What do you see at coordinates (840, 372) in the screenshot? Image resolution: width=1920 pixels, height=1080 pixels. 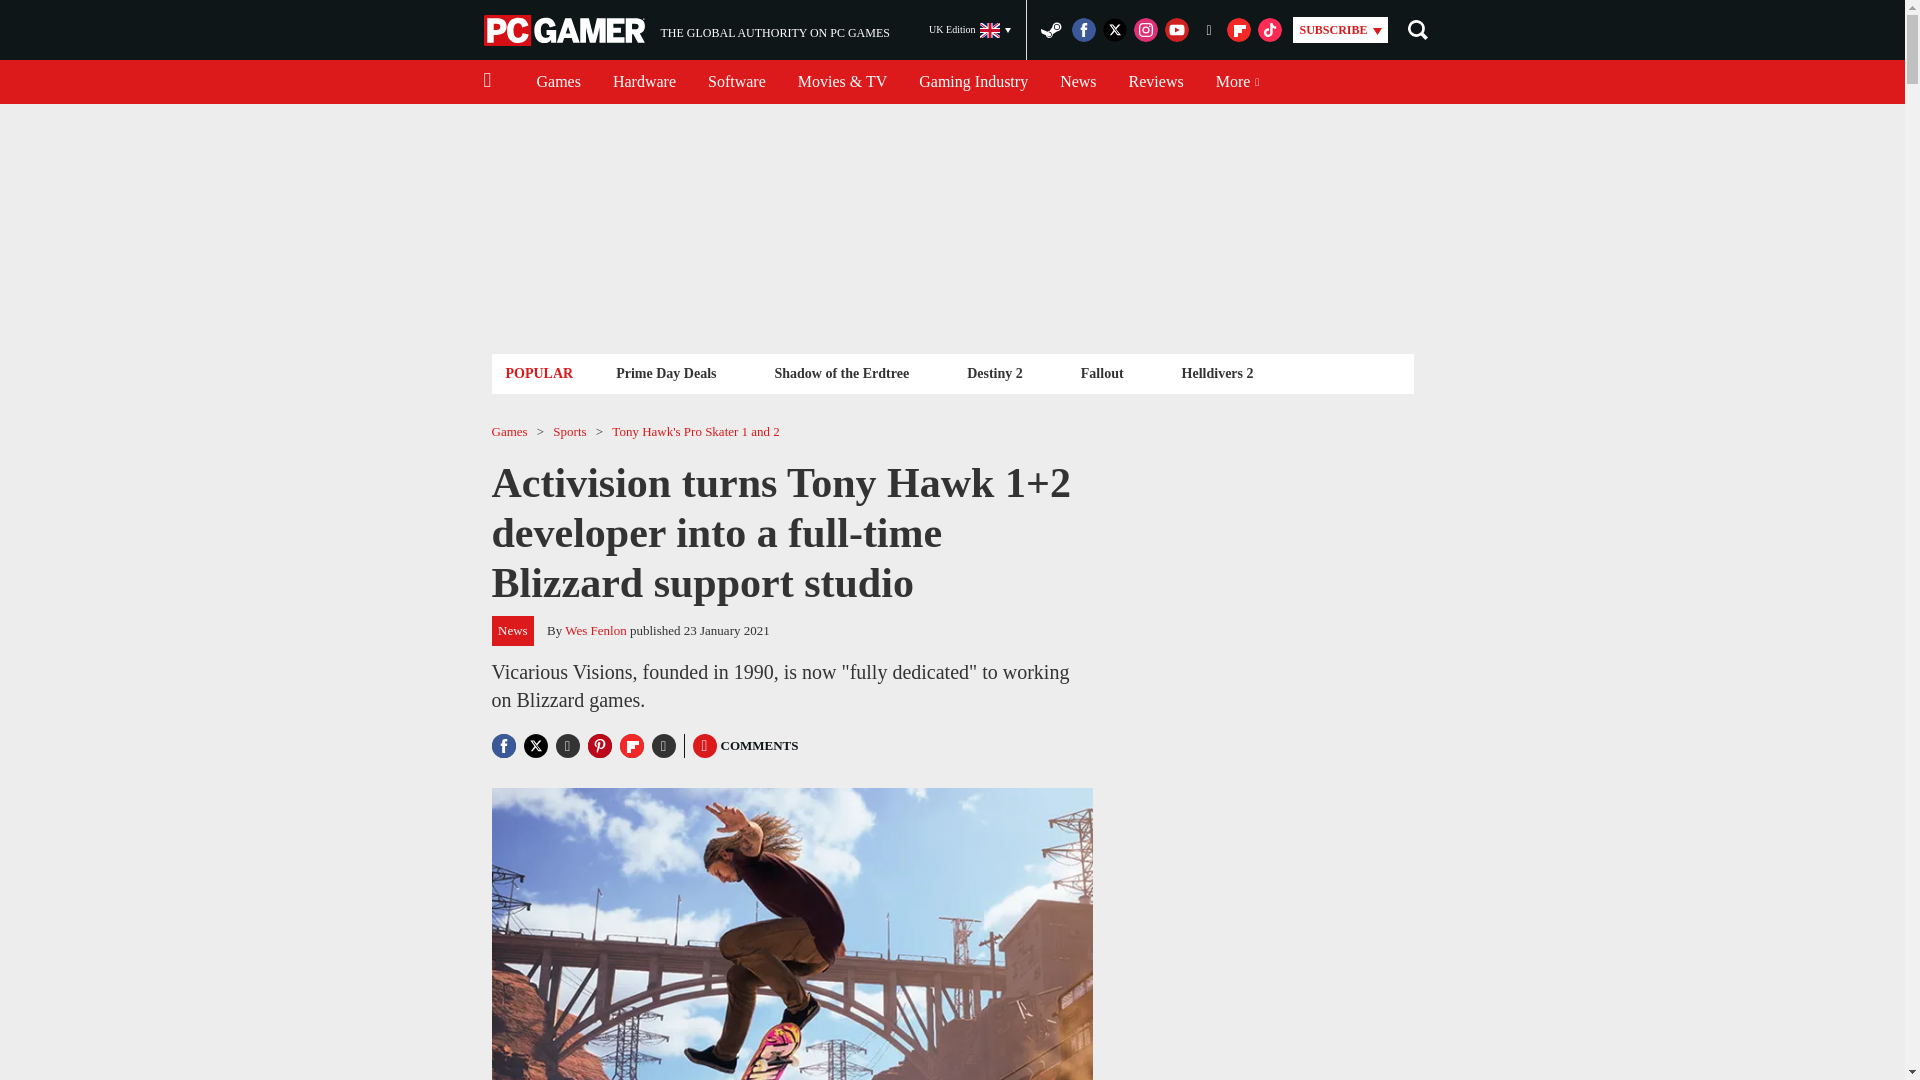 I see `Hardware` at bounding box center [840, 372].